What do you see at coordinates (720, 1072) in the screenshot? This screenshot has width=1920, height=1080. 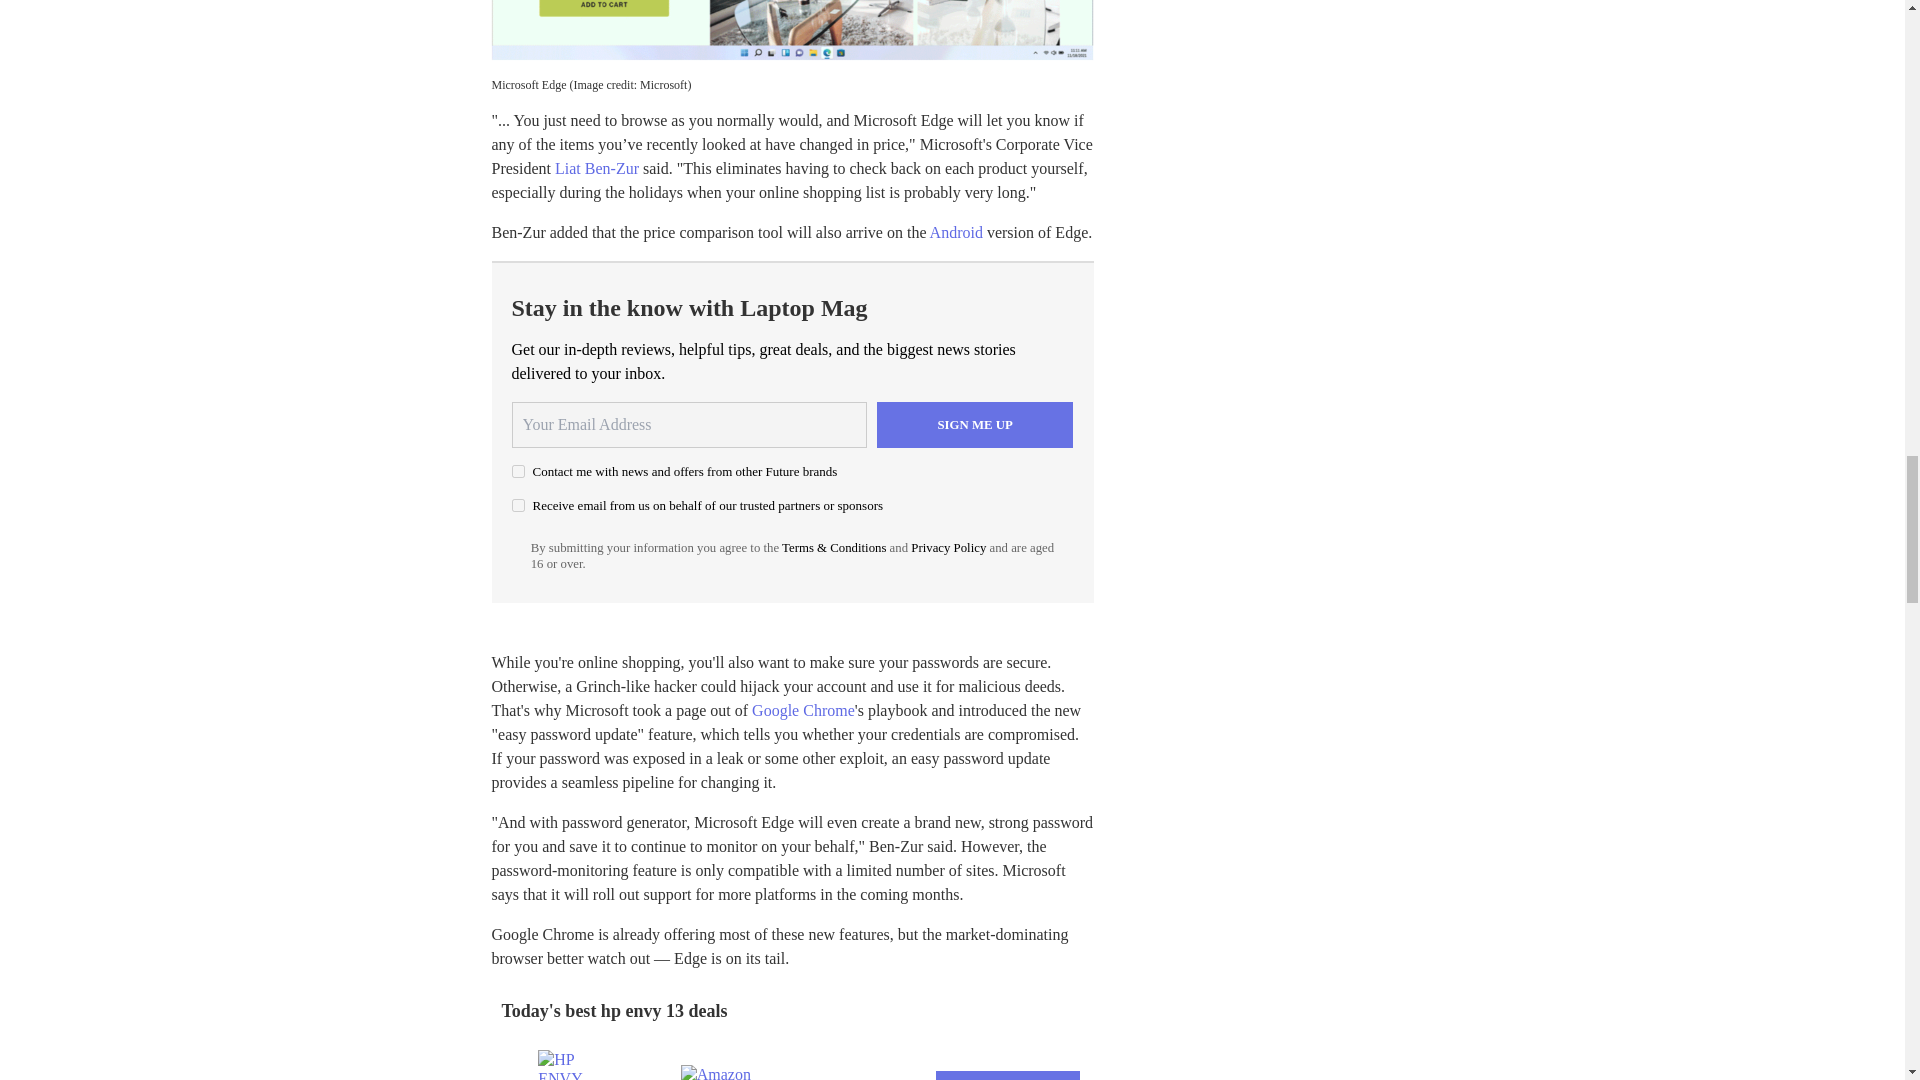 I see `Amazon` at bounding box center [720, 1072].